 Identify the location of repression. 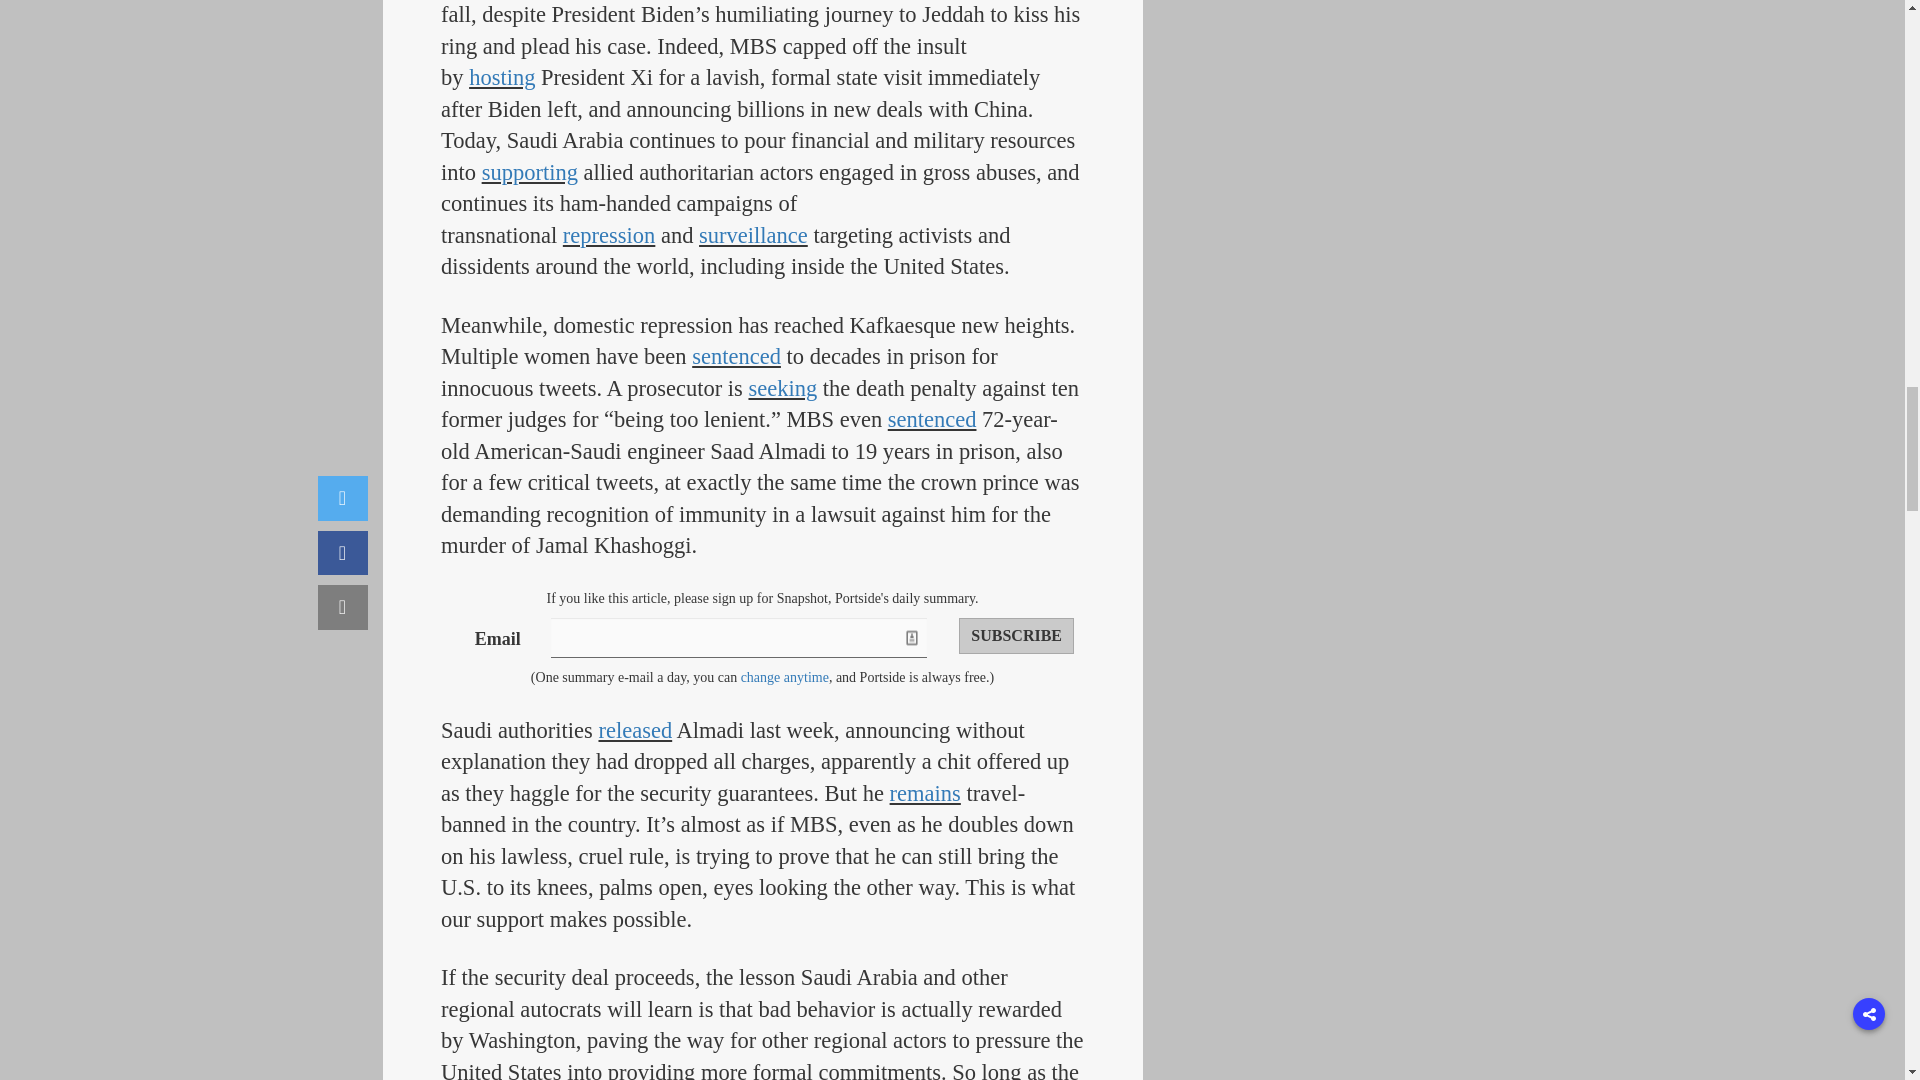
(608, 235).